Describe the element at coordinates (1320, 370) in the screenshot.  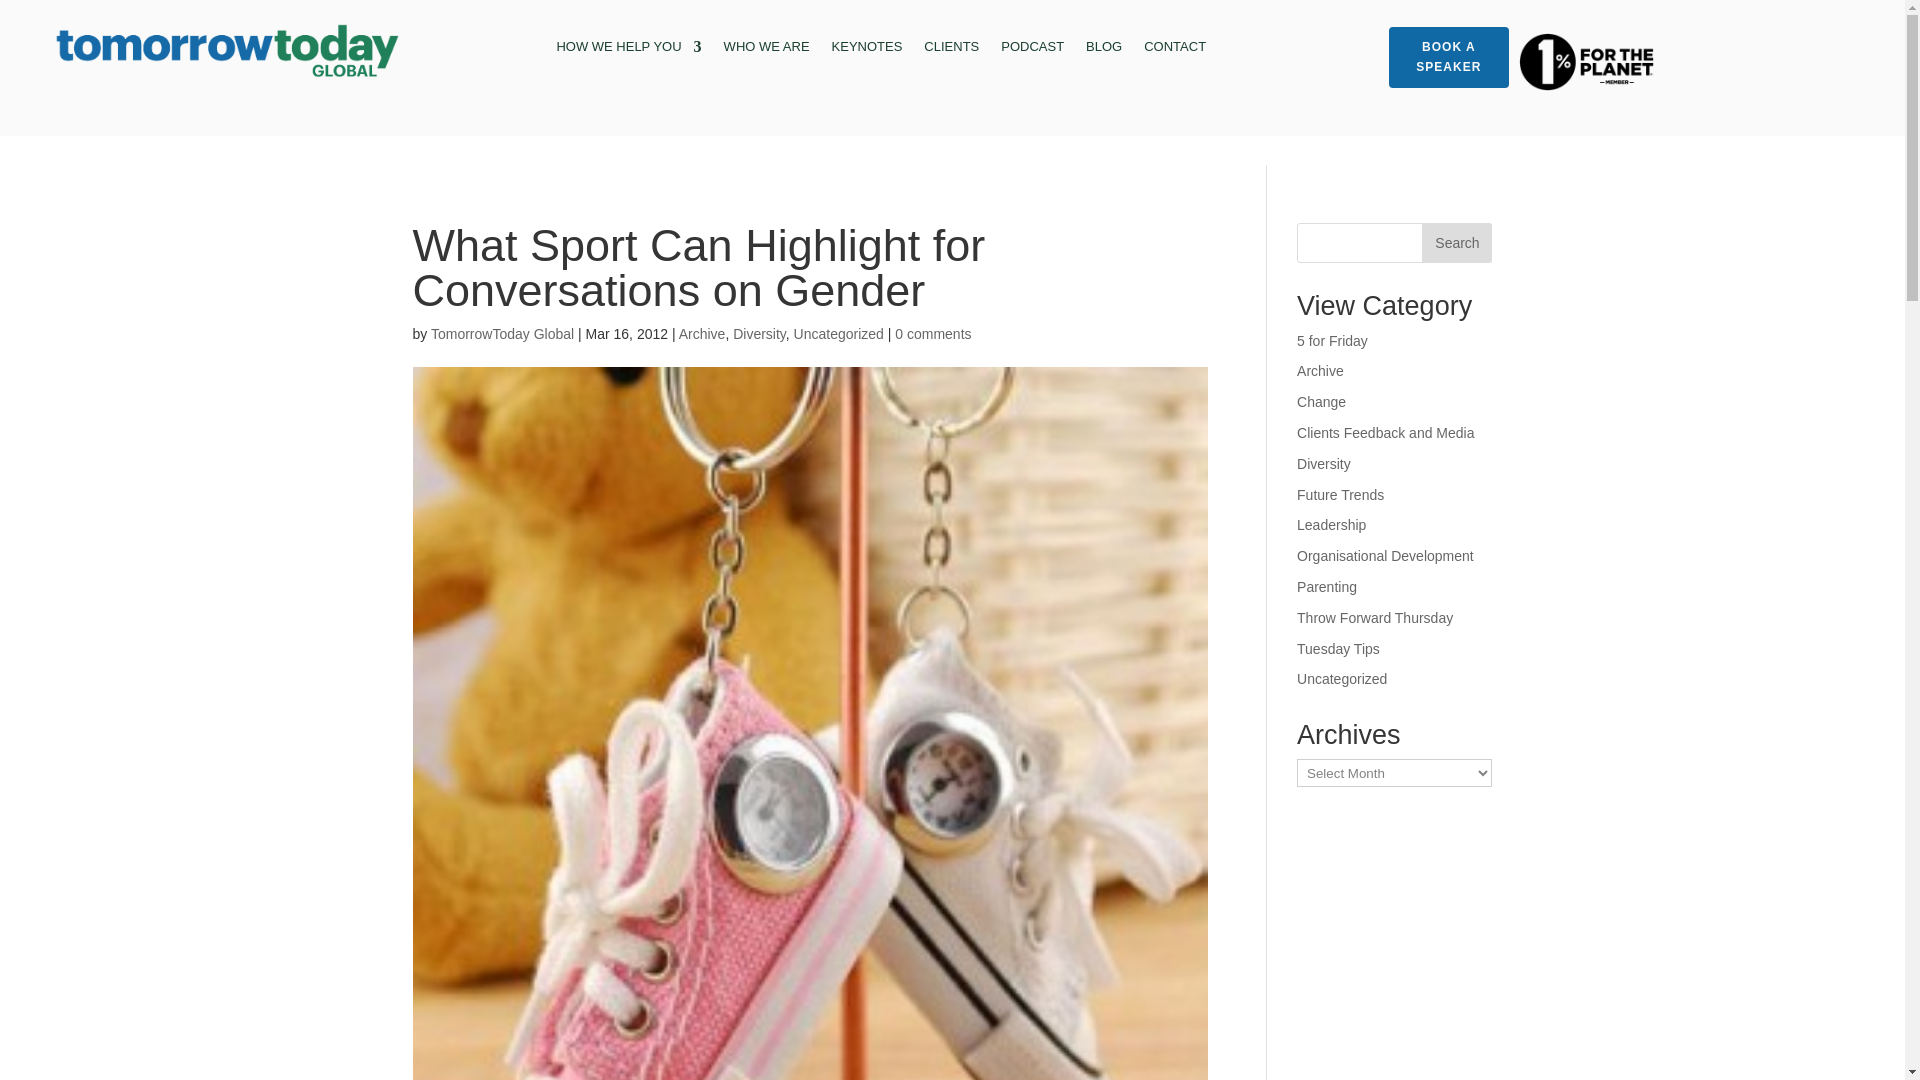
I see `Archive` at that location.